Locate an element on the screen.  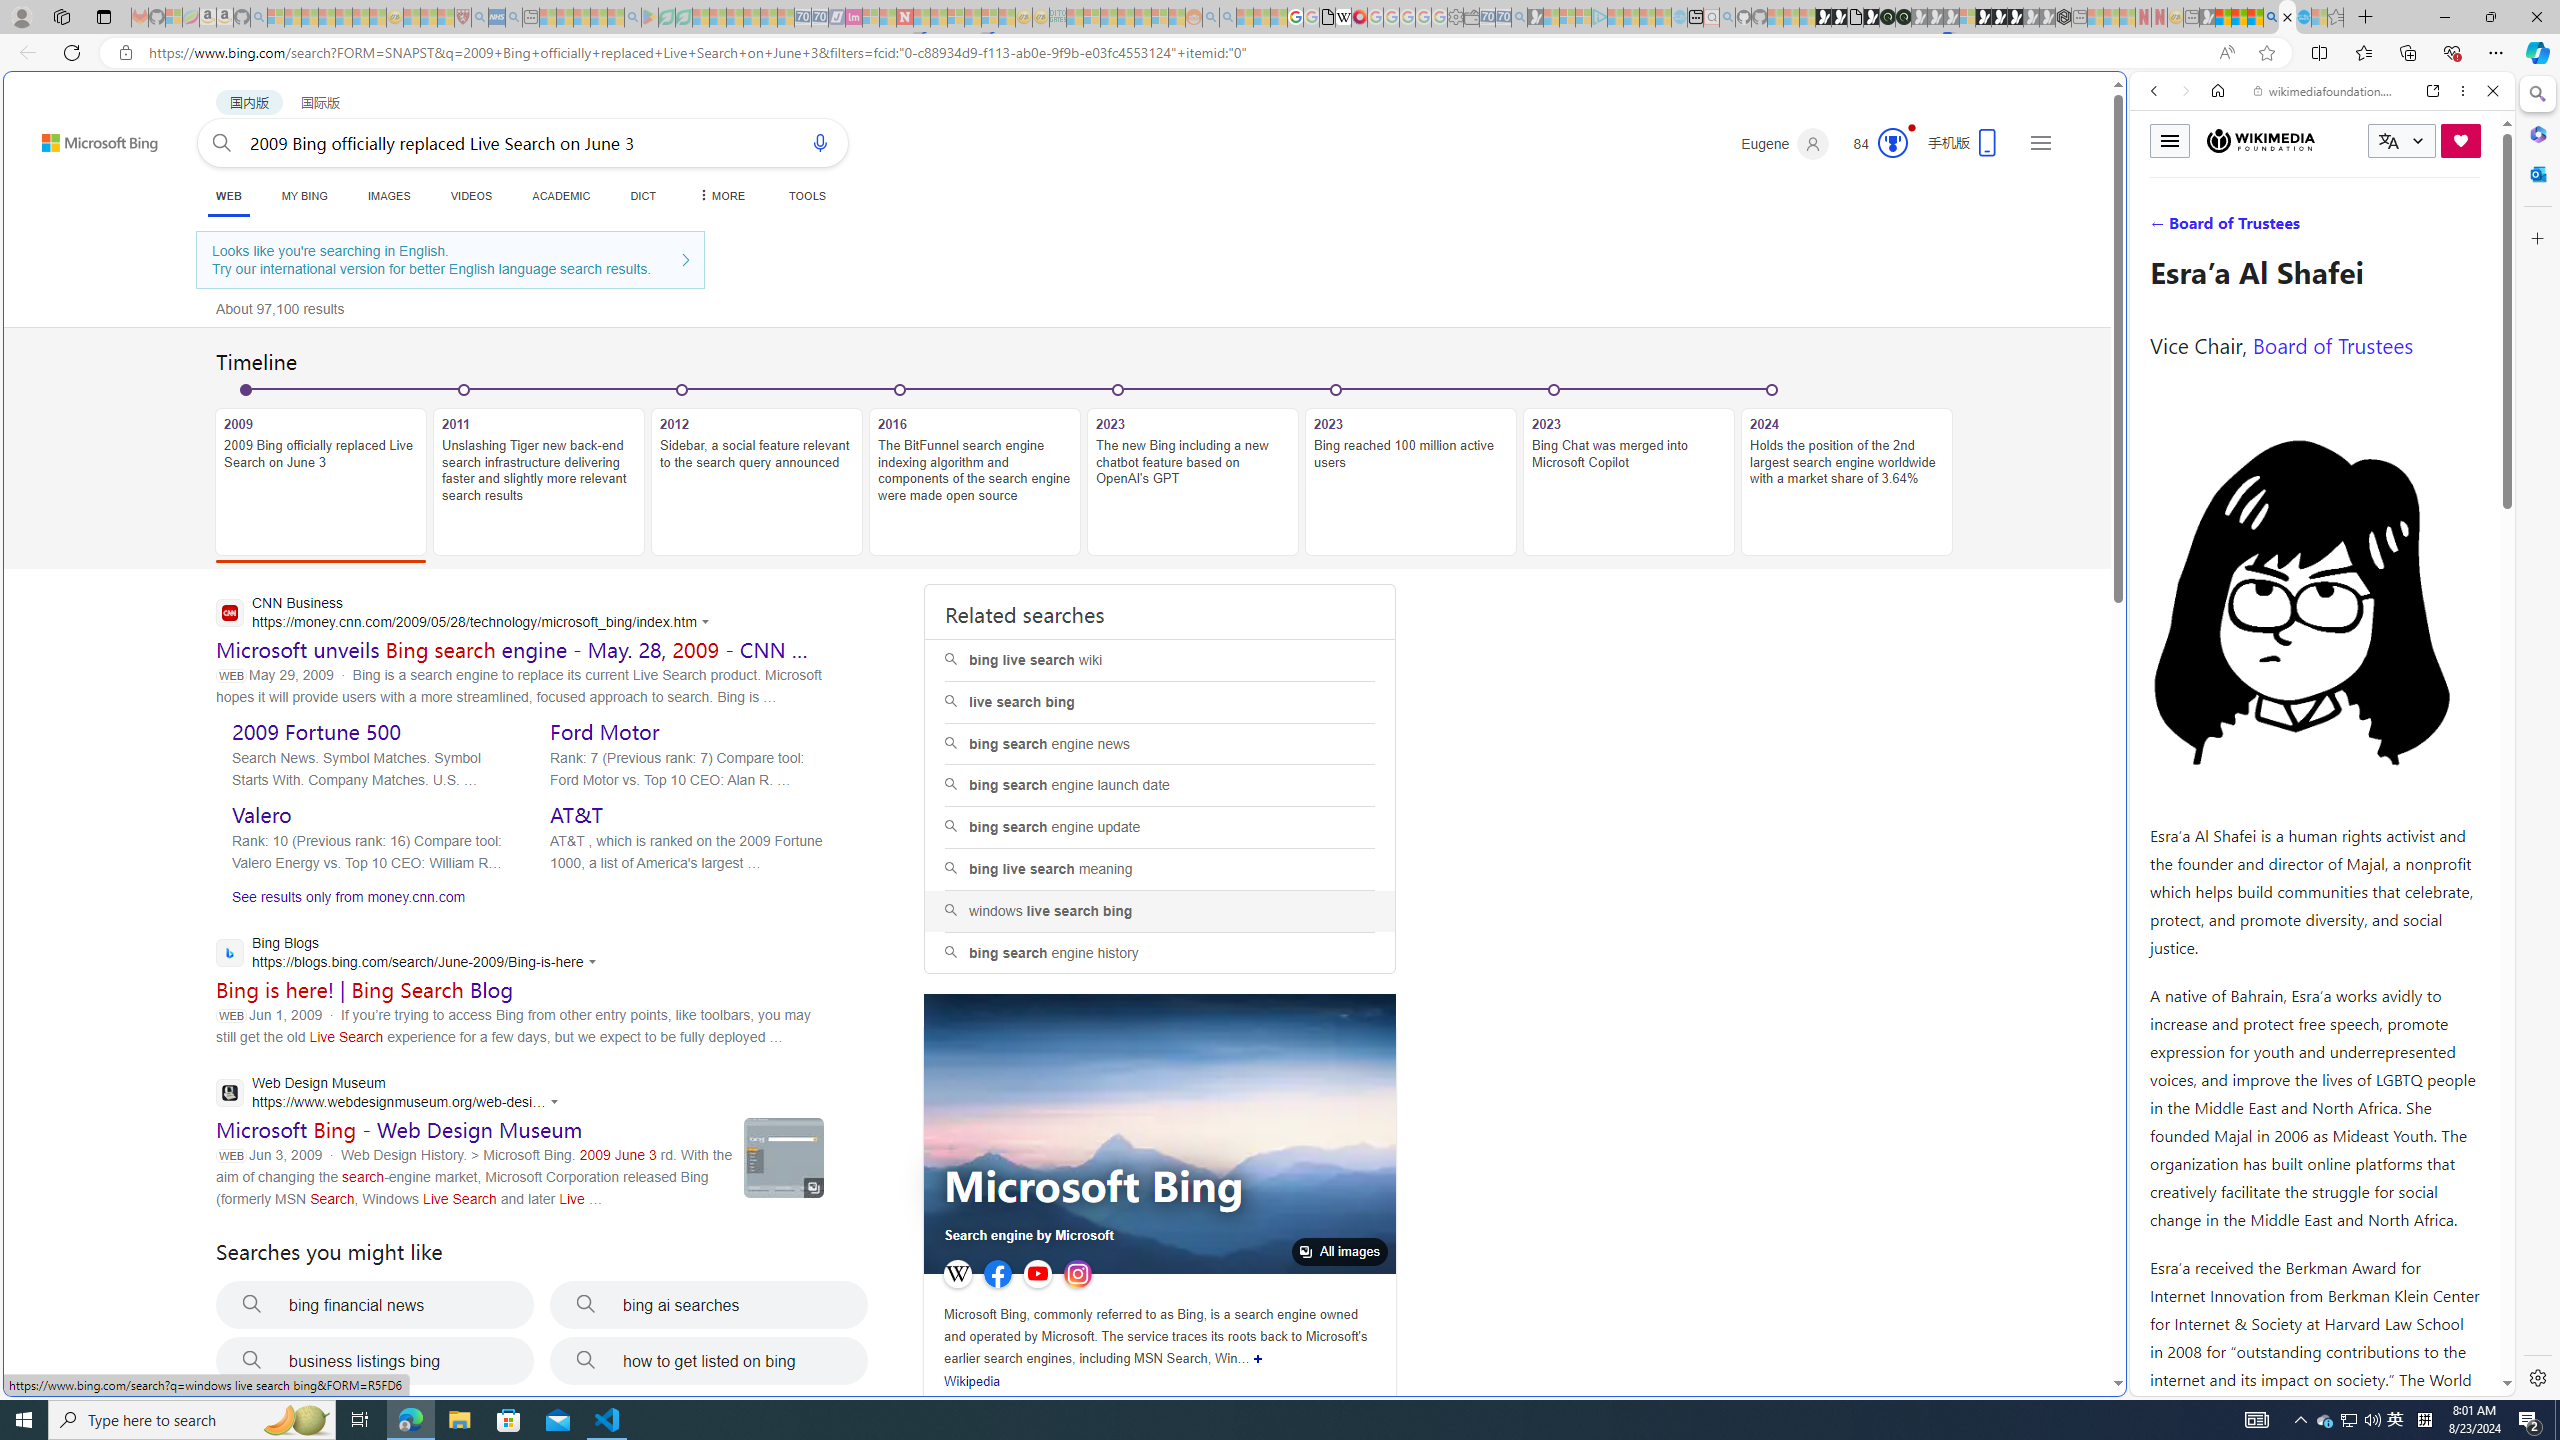
New Report Confirms 2023 Was Record Hot | Watch - Sleeping is located at coordinates (344, 17).